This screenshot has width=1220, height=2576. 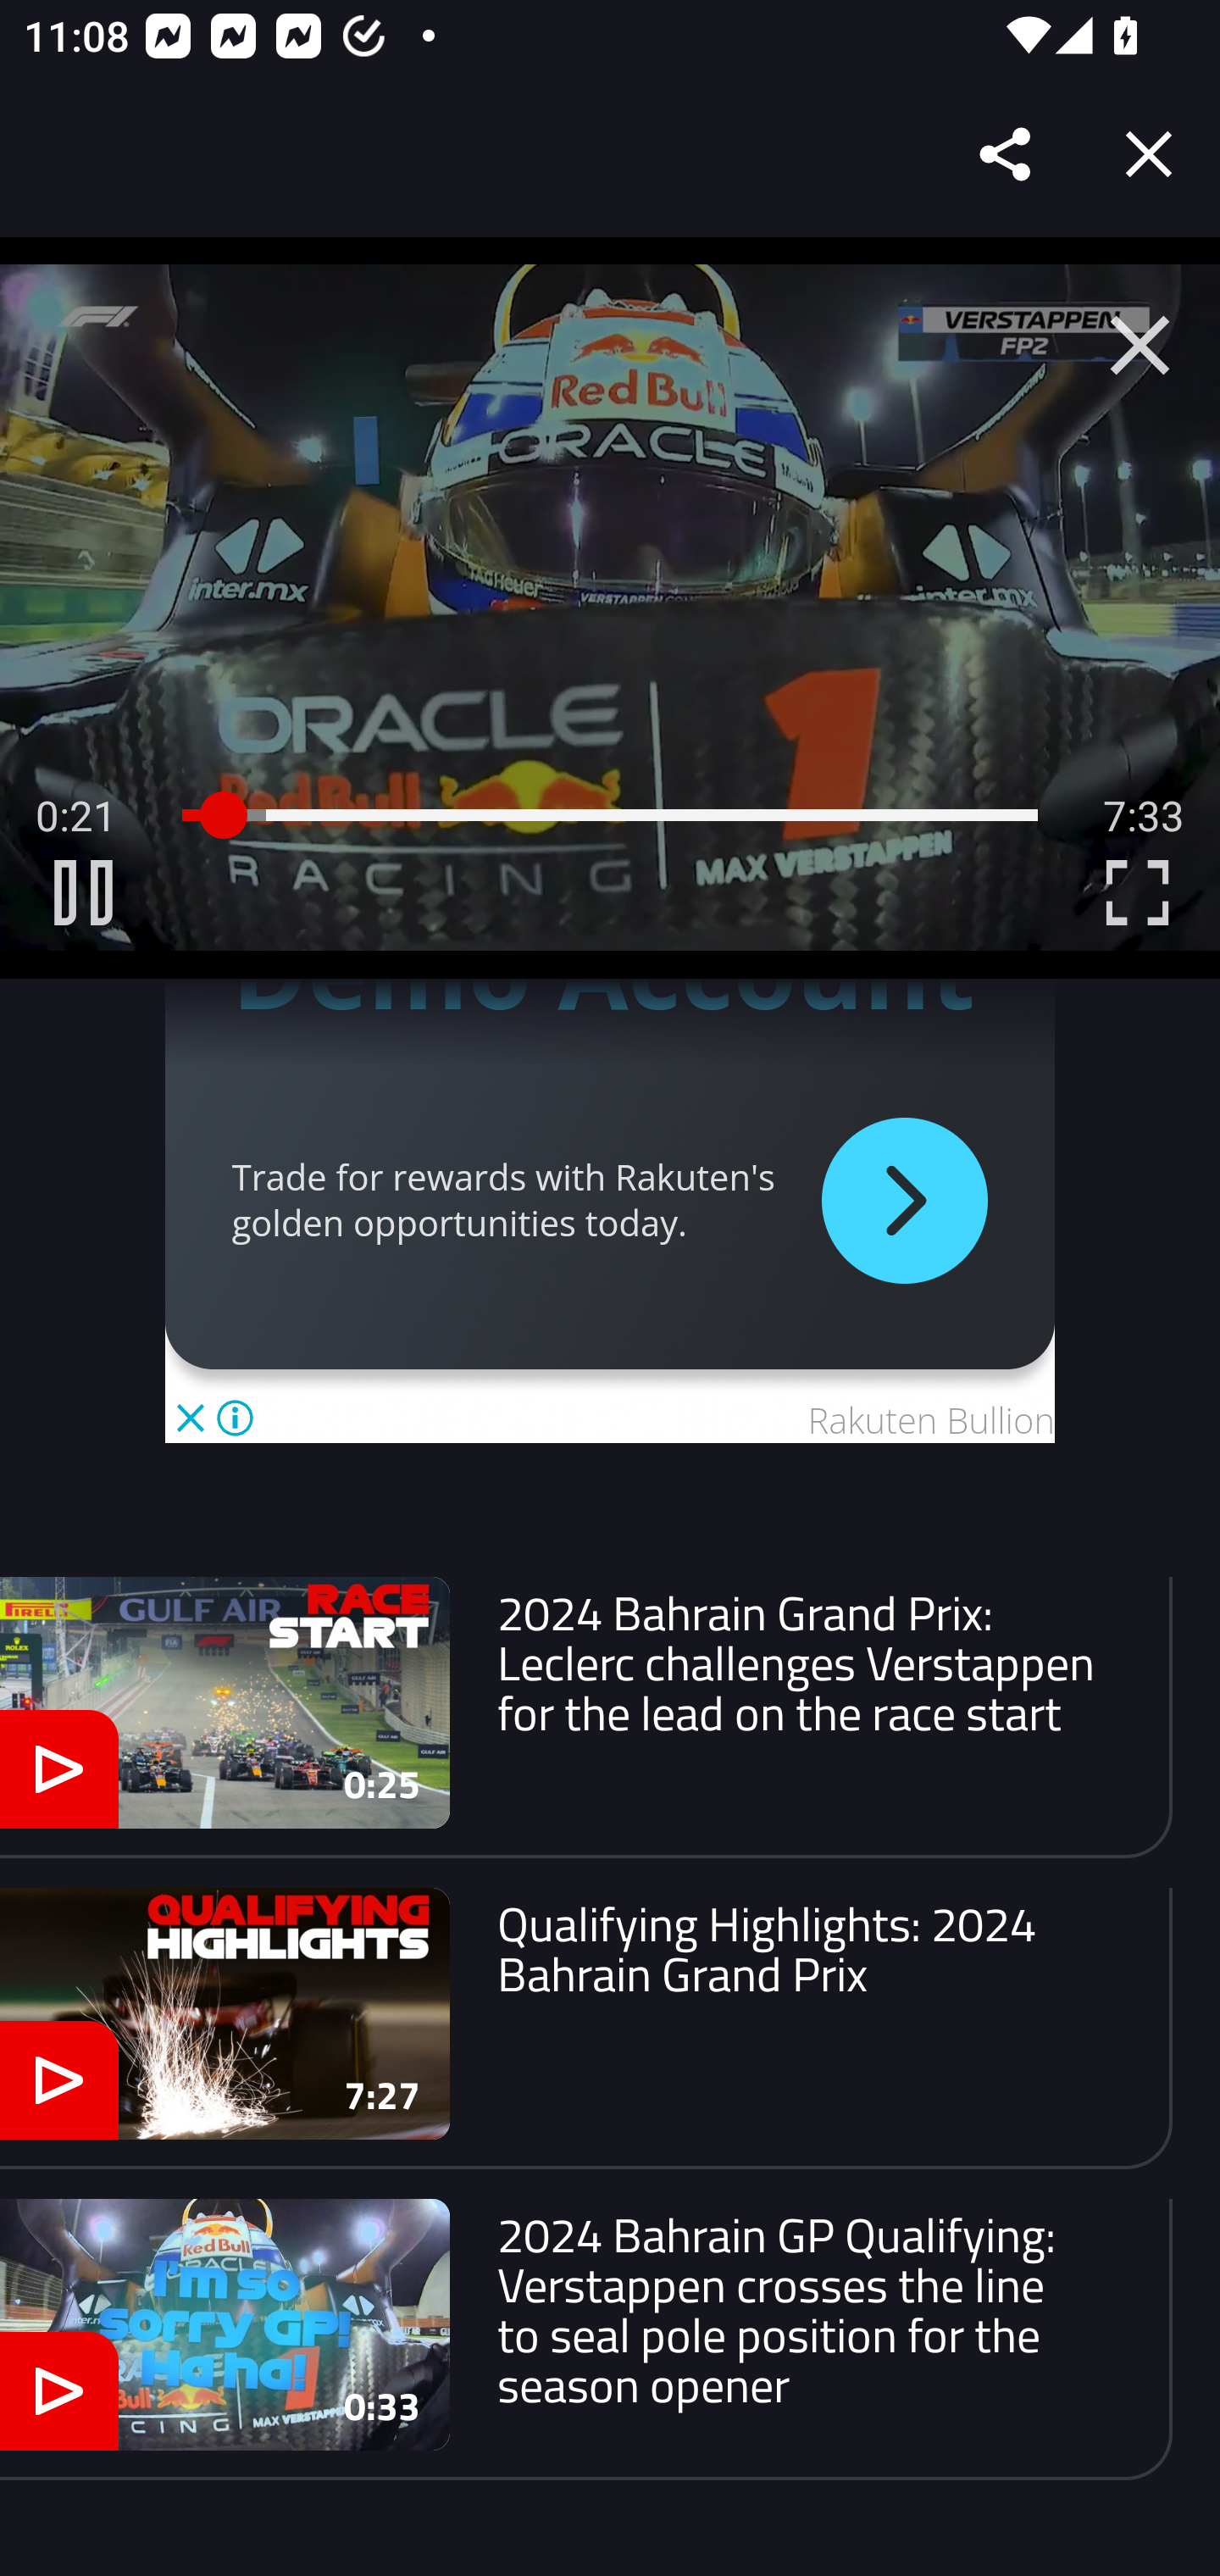 I want to click on Close, so click(x=1149, y=154).